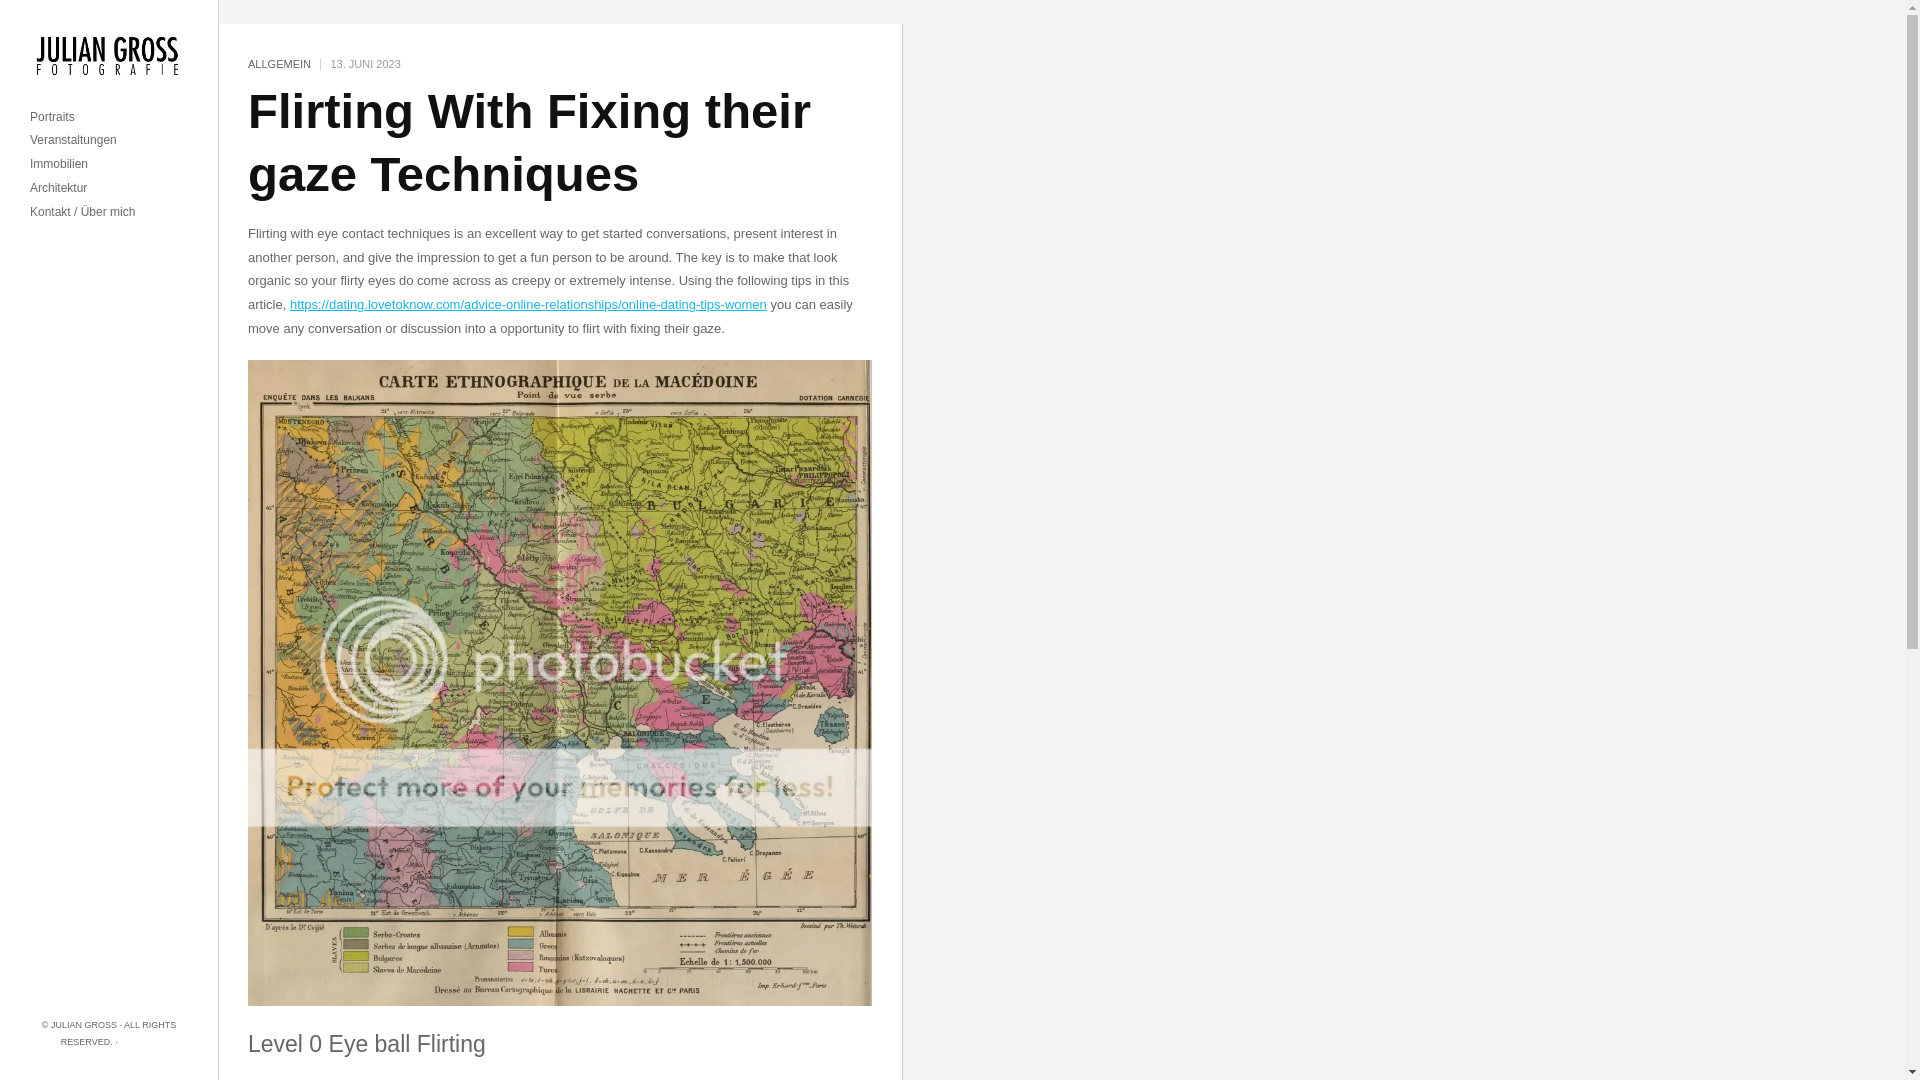 Image resolution: width=1920 pixels, height=1080 pixels. What do you see at coordinates (138, 1041) in the screenshot?
I see `IMPRINT` at bounding box center [138, 1041].